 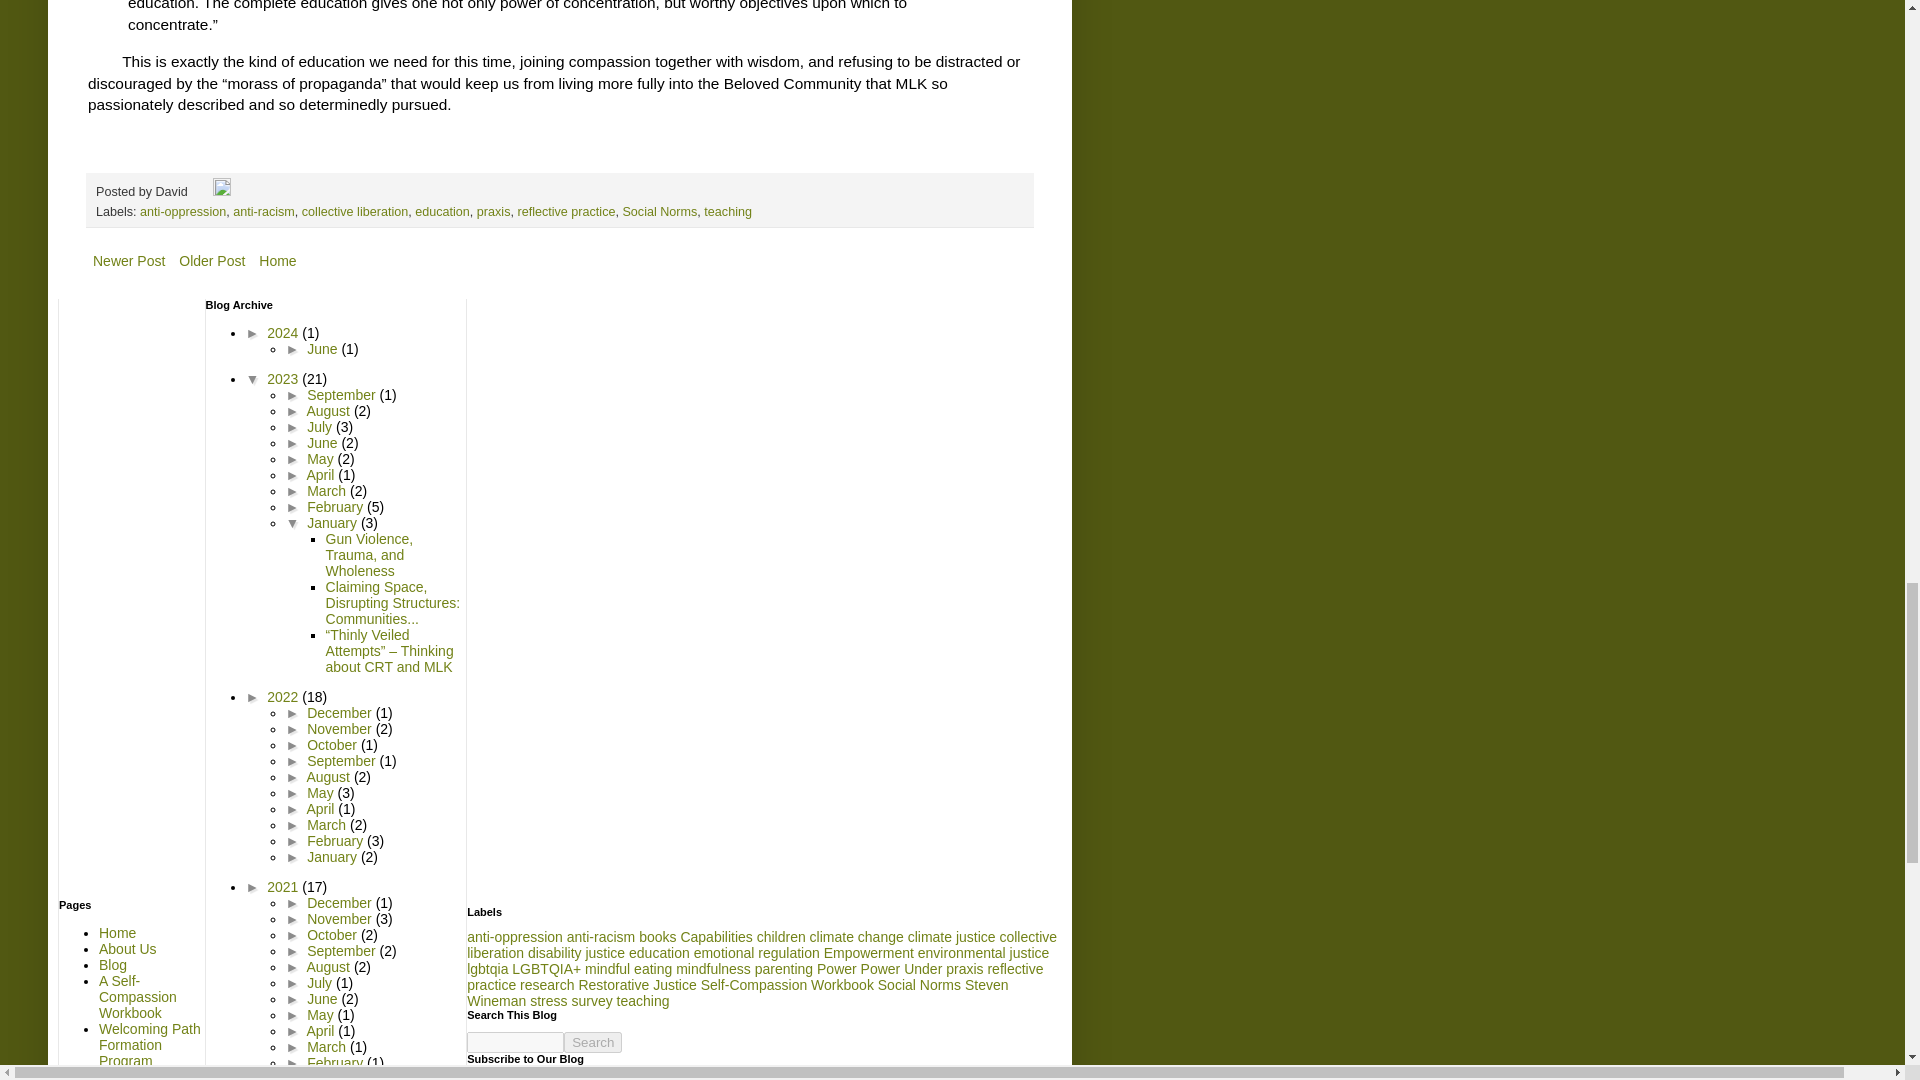 What do you see at coordinates (222, 191) in the screenshot?
I see `Edit Post` at bounding box center [222, 191].